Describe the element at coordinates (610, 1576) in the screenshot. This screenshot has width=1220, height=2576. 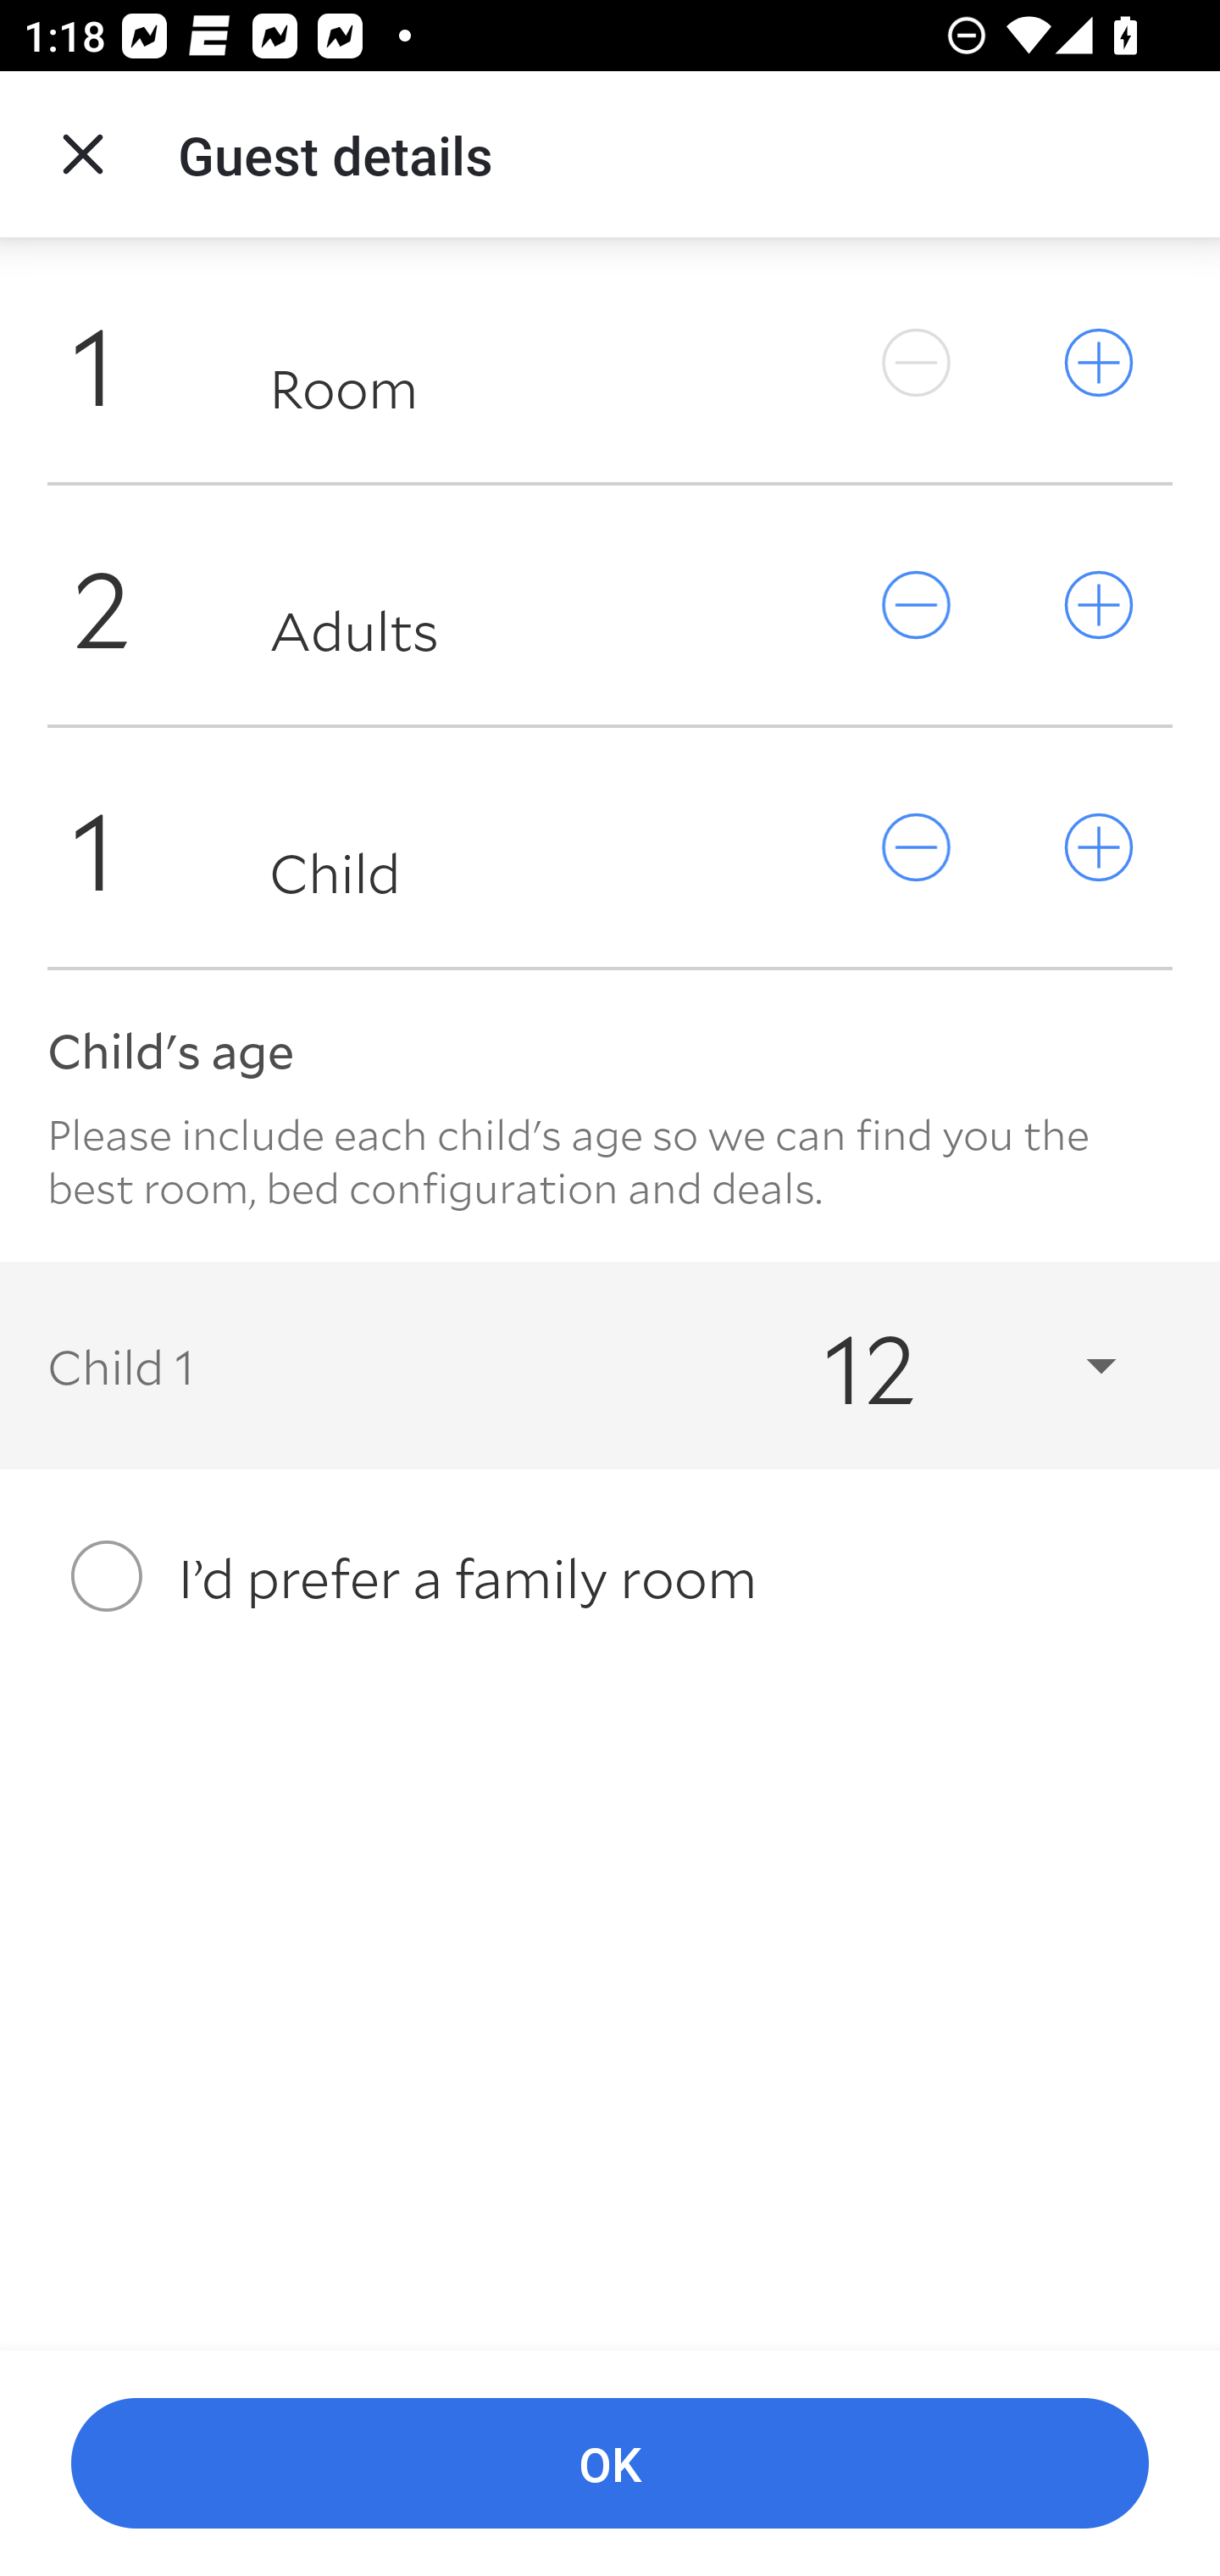
I see `I’d prefer a family room` at that location.